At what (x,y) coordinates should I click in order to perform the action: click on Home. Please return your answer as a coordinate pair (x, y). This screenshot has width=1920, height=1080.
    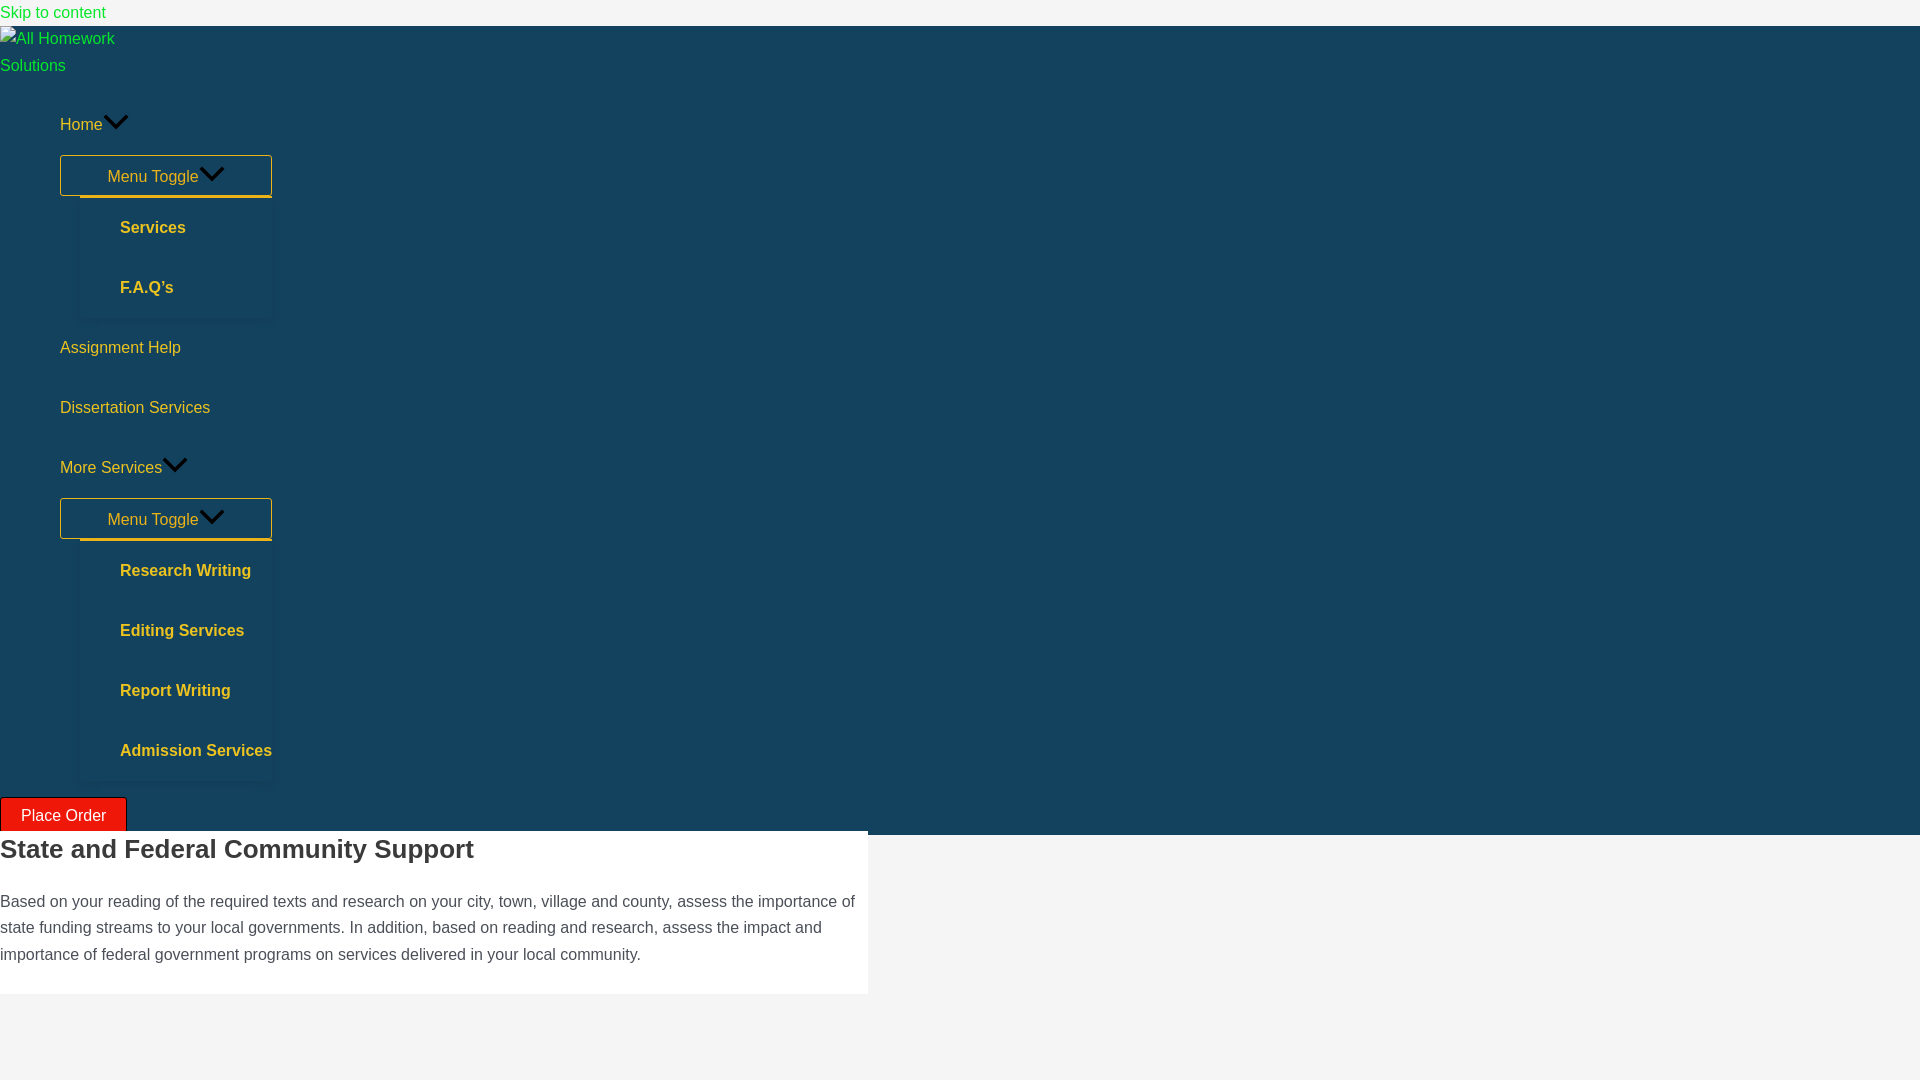
    Looking at the image, I should click on (166, 125).